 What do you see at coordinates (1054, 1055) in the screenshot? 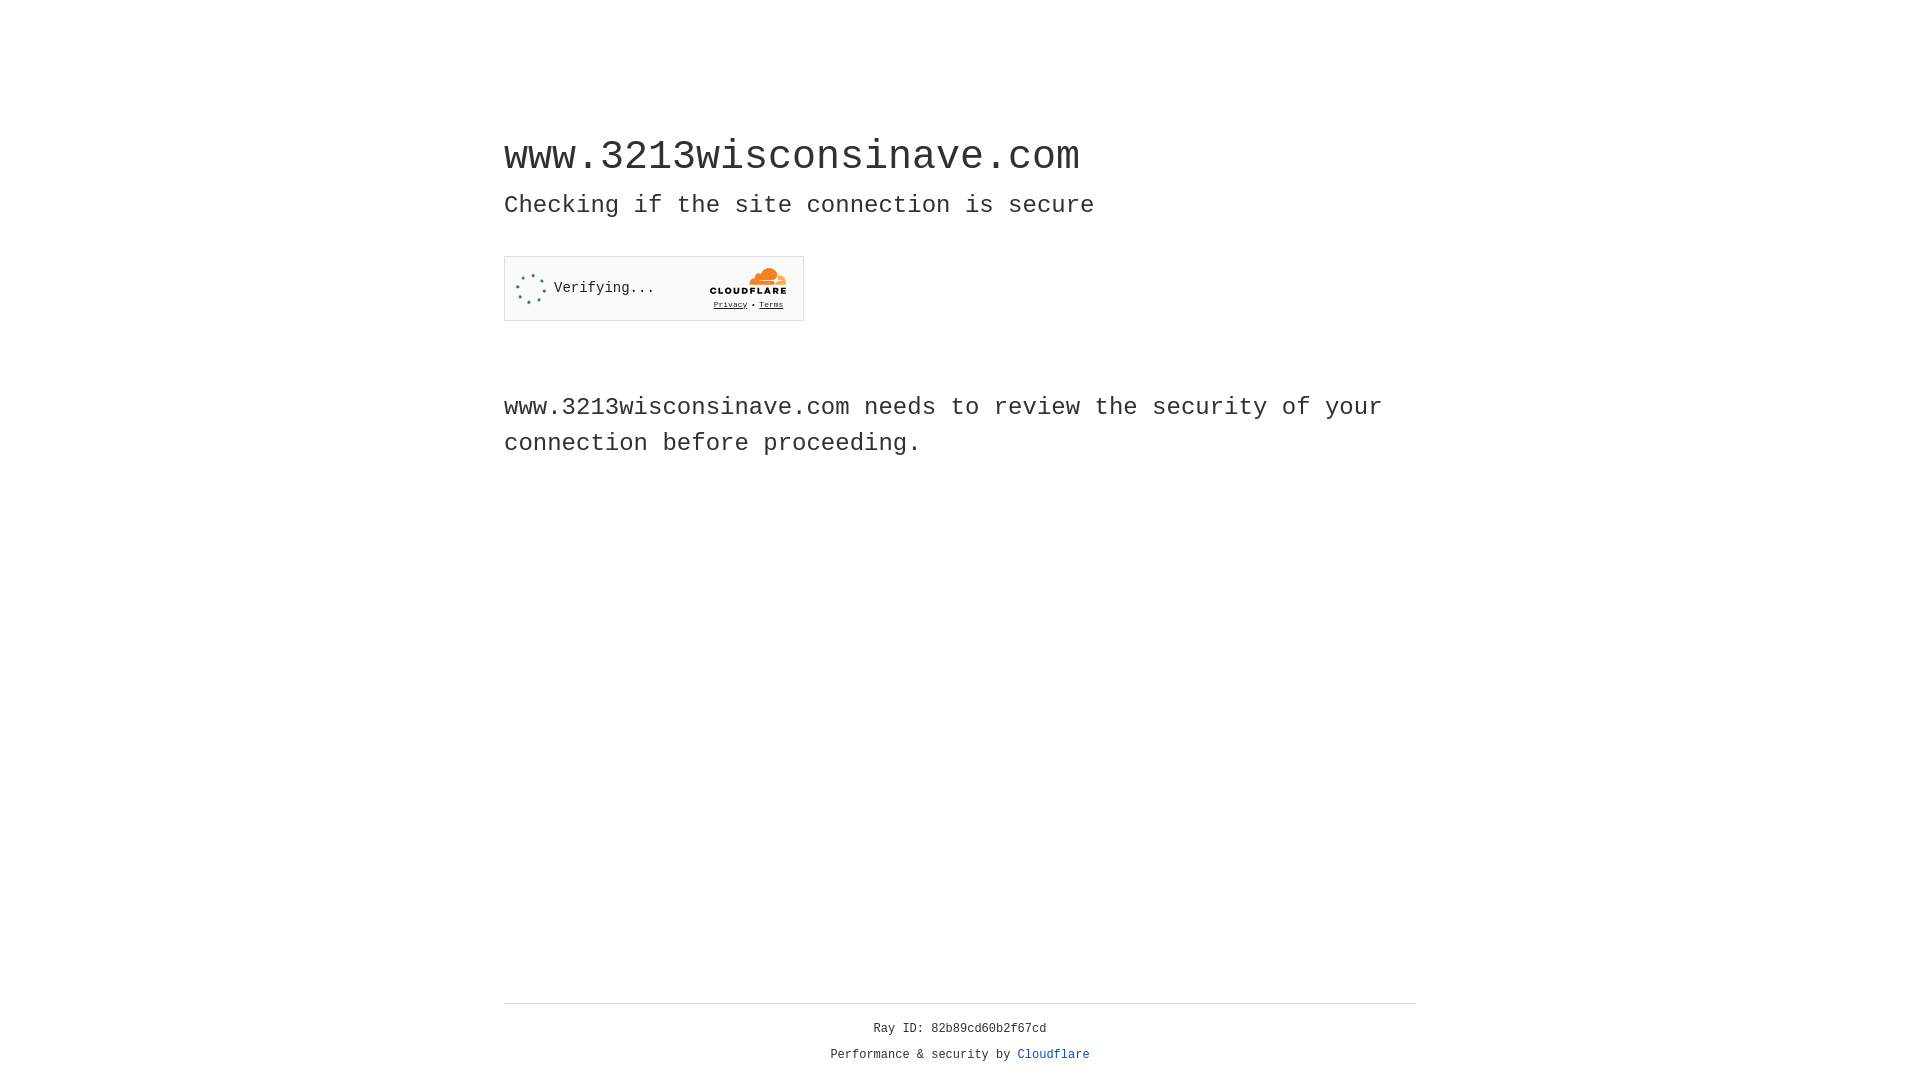
I see `Cloudflare` at bounding box center [1054, 1055].